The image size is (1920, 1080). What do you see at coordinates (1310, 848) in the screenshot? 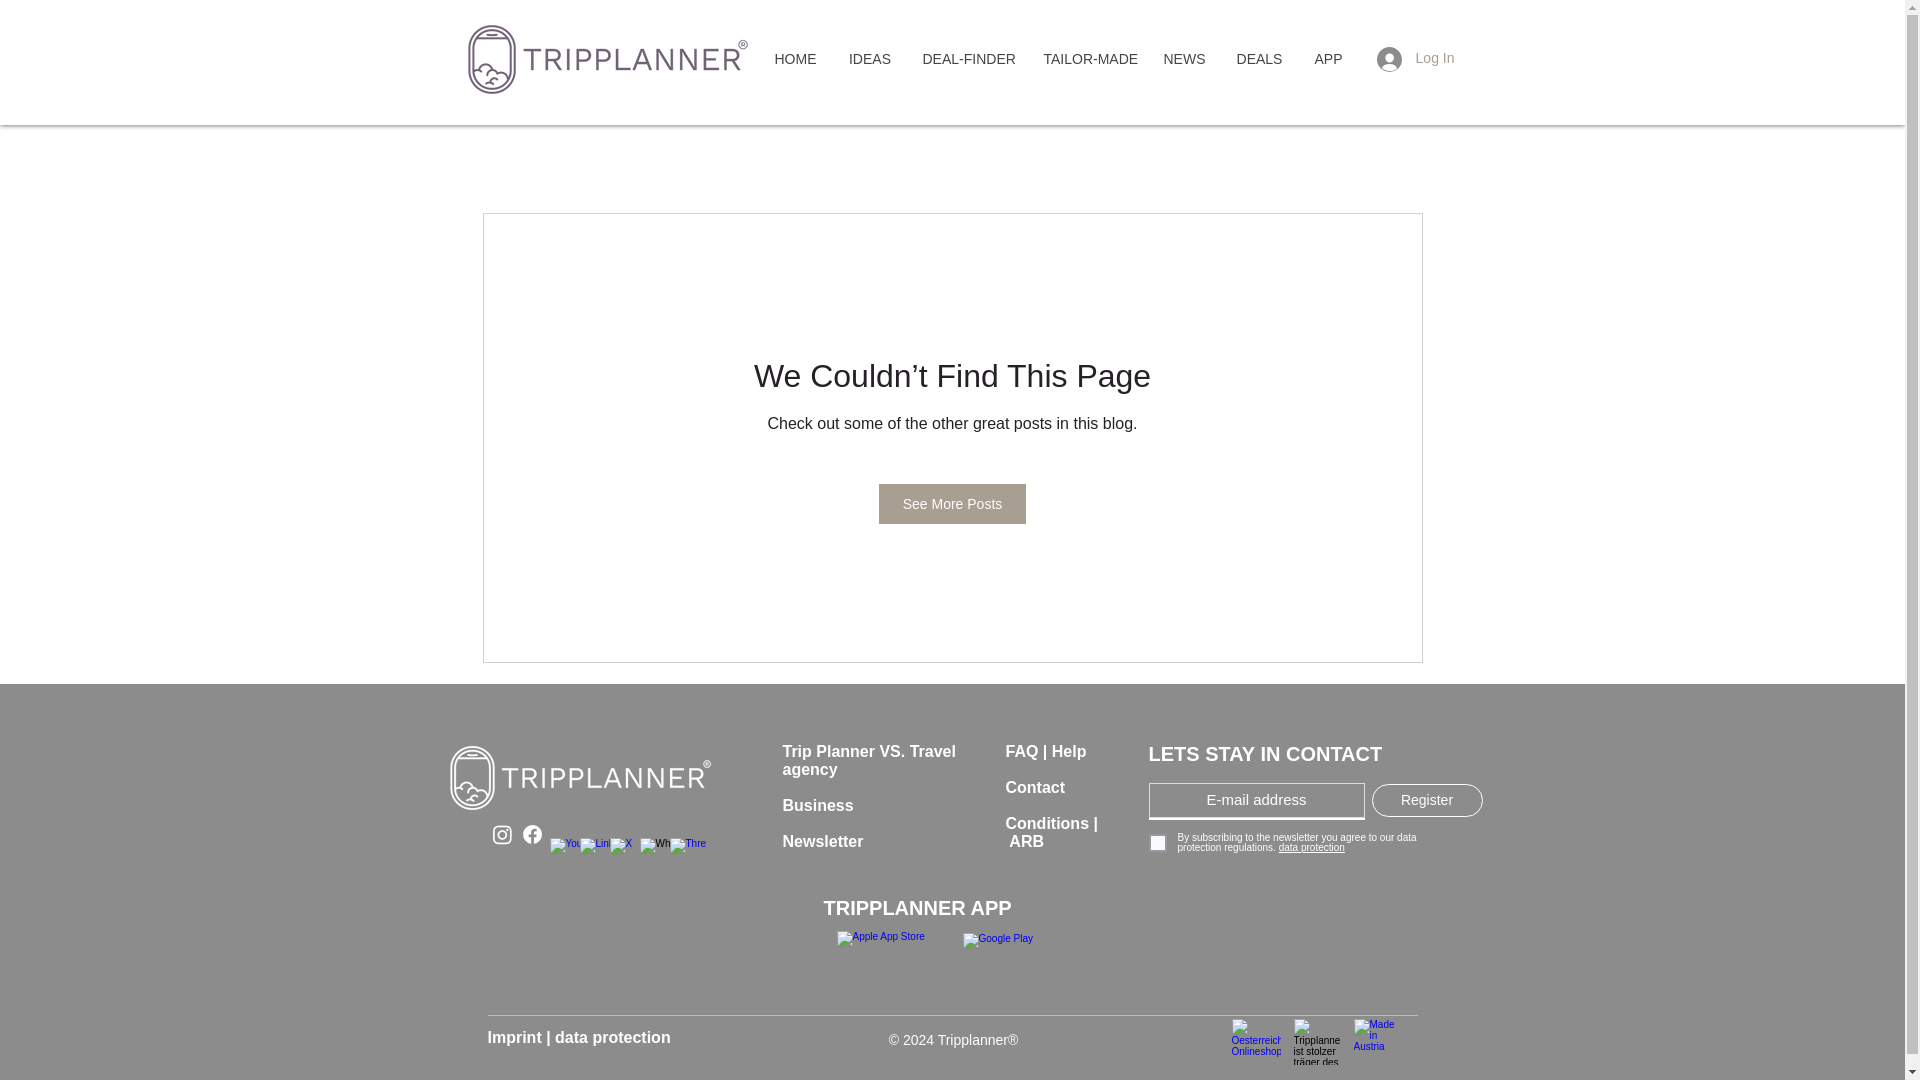
I see `data protection` at bounding box center [1310, 848].